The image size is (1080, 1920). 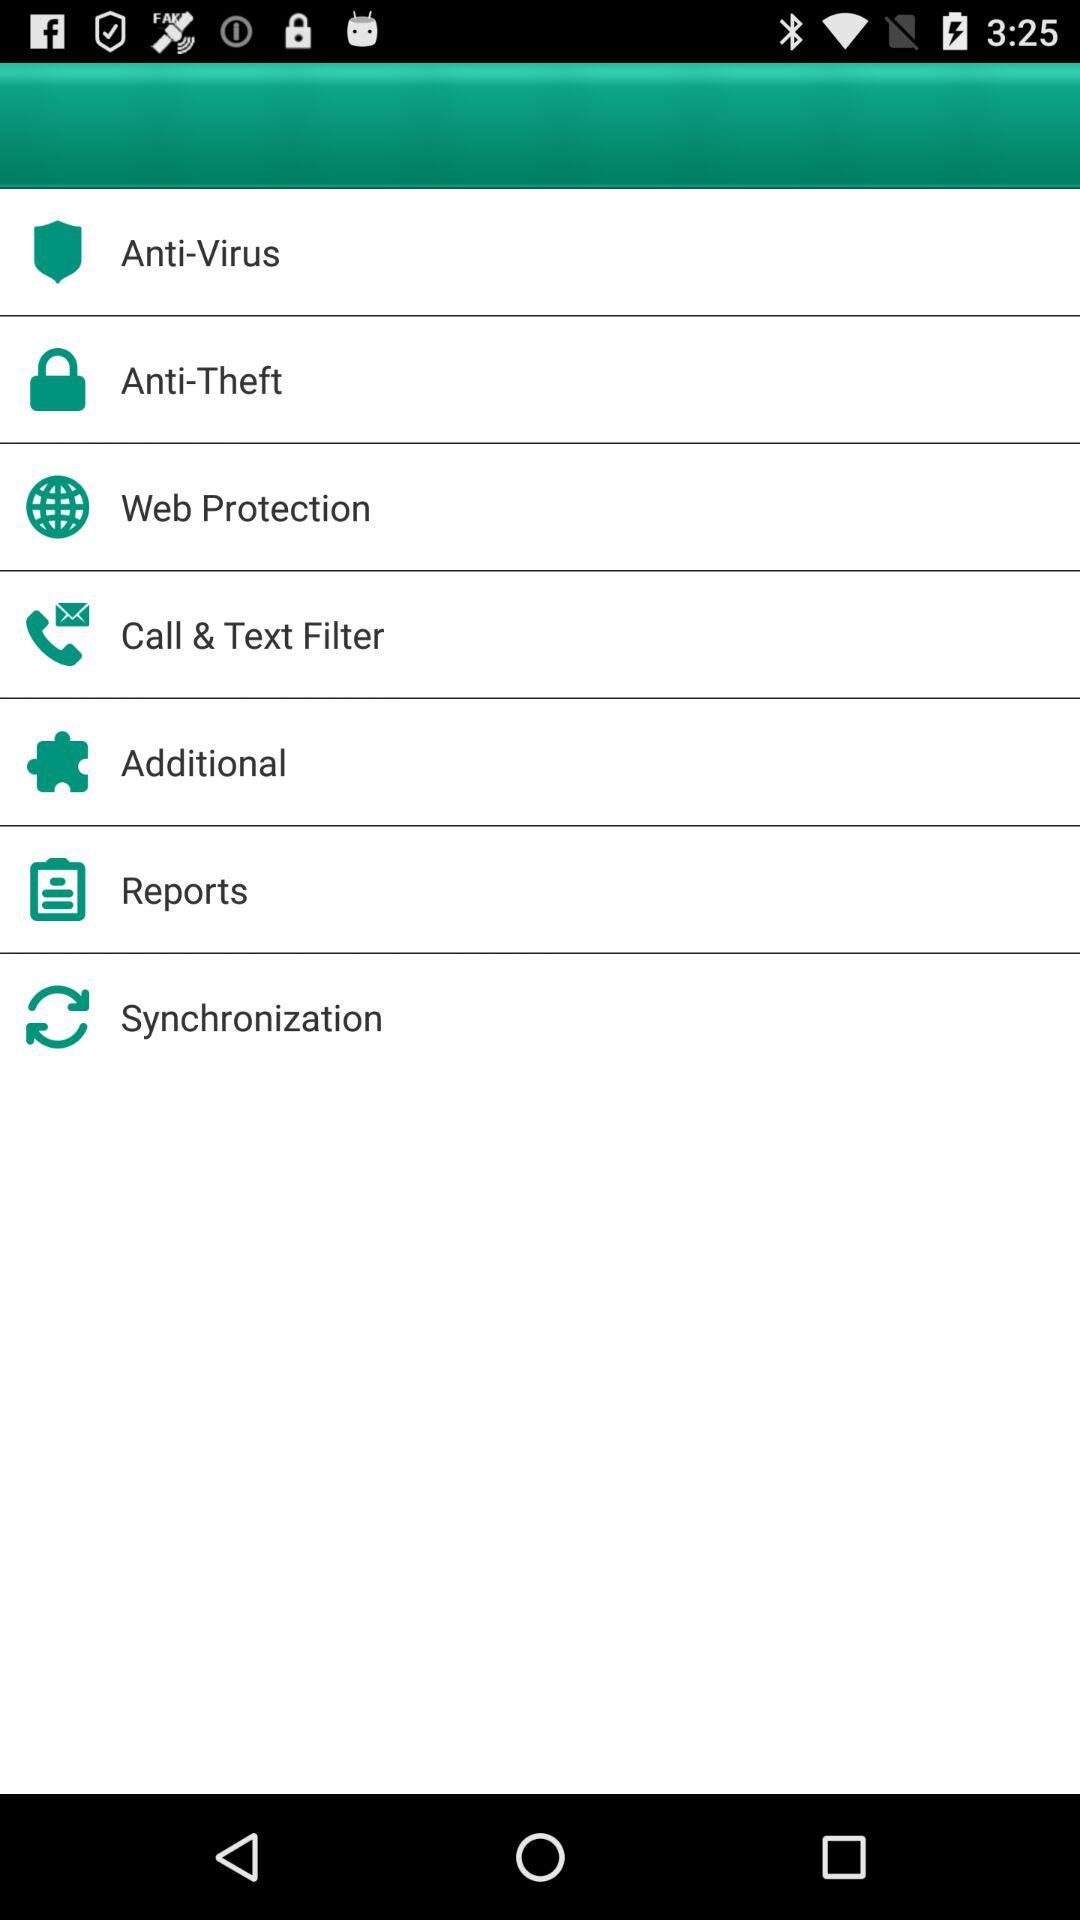 What do you see at coordinates (252, 634) in the screenshot?
I see `select icon below the web protection item` at bounding box center [252, 634].